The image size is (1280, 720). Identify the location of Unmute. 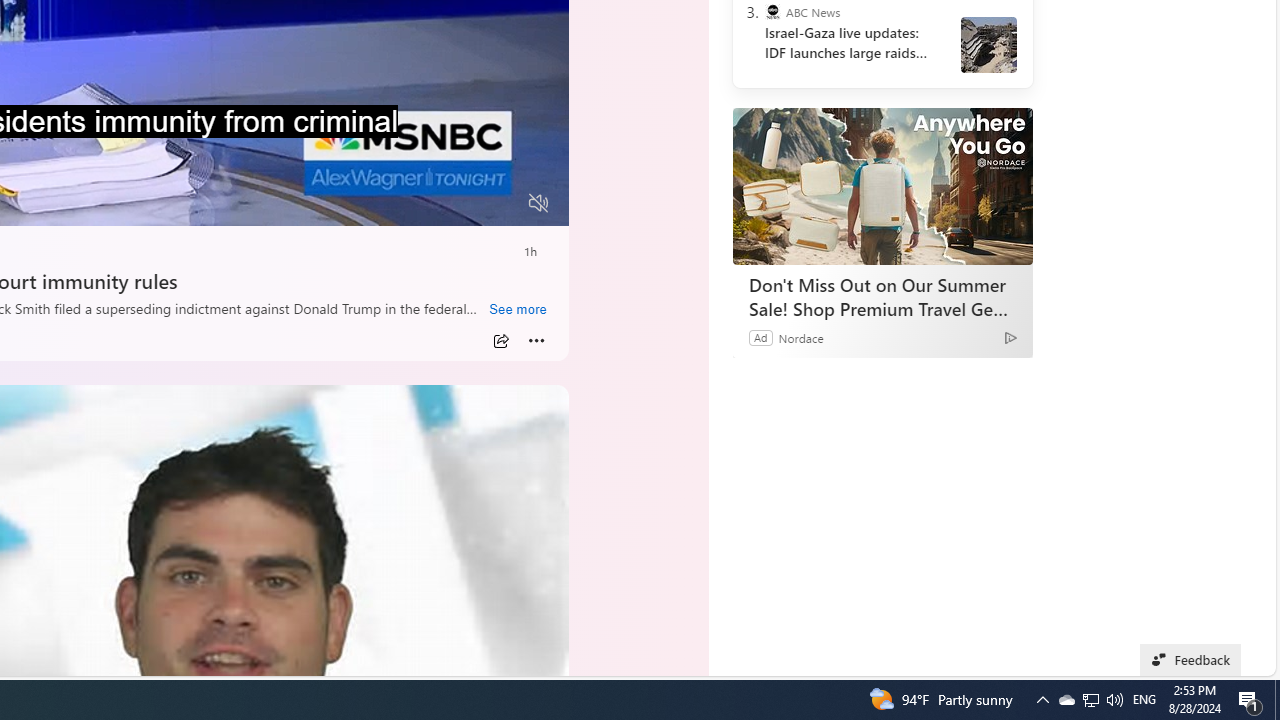
(538, 203).